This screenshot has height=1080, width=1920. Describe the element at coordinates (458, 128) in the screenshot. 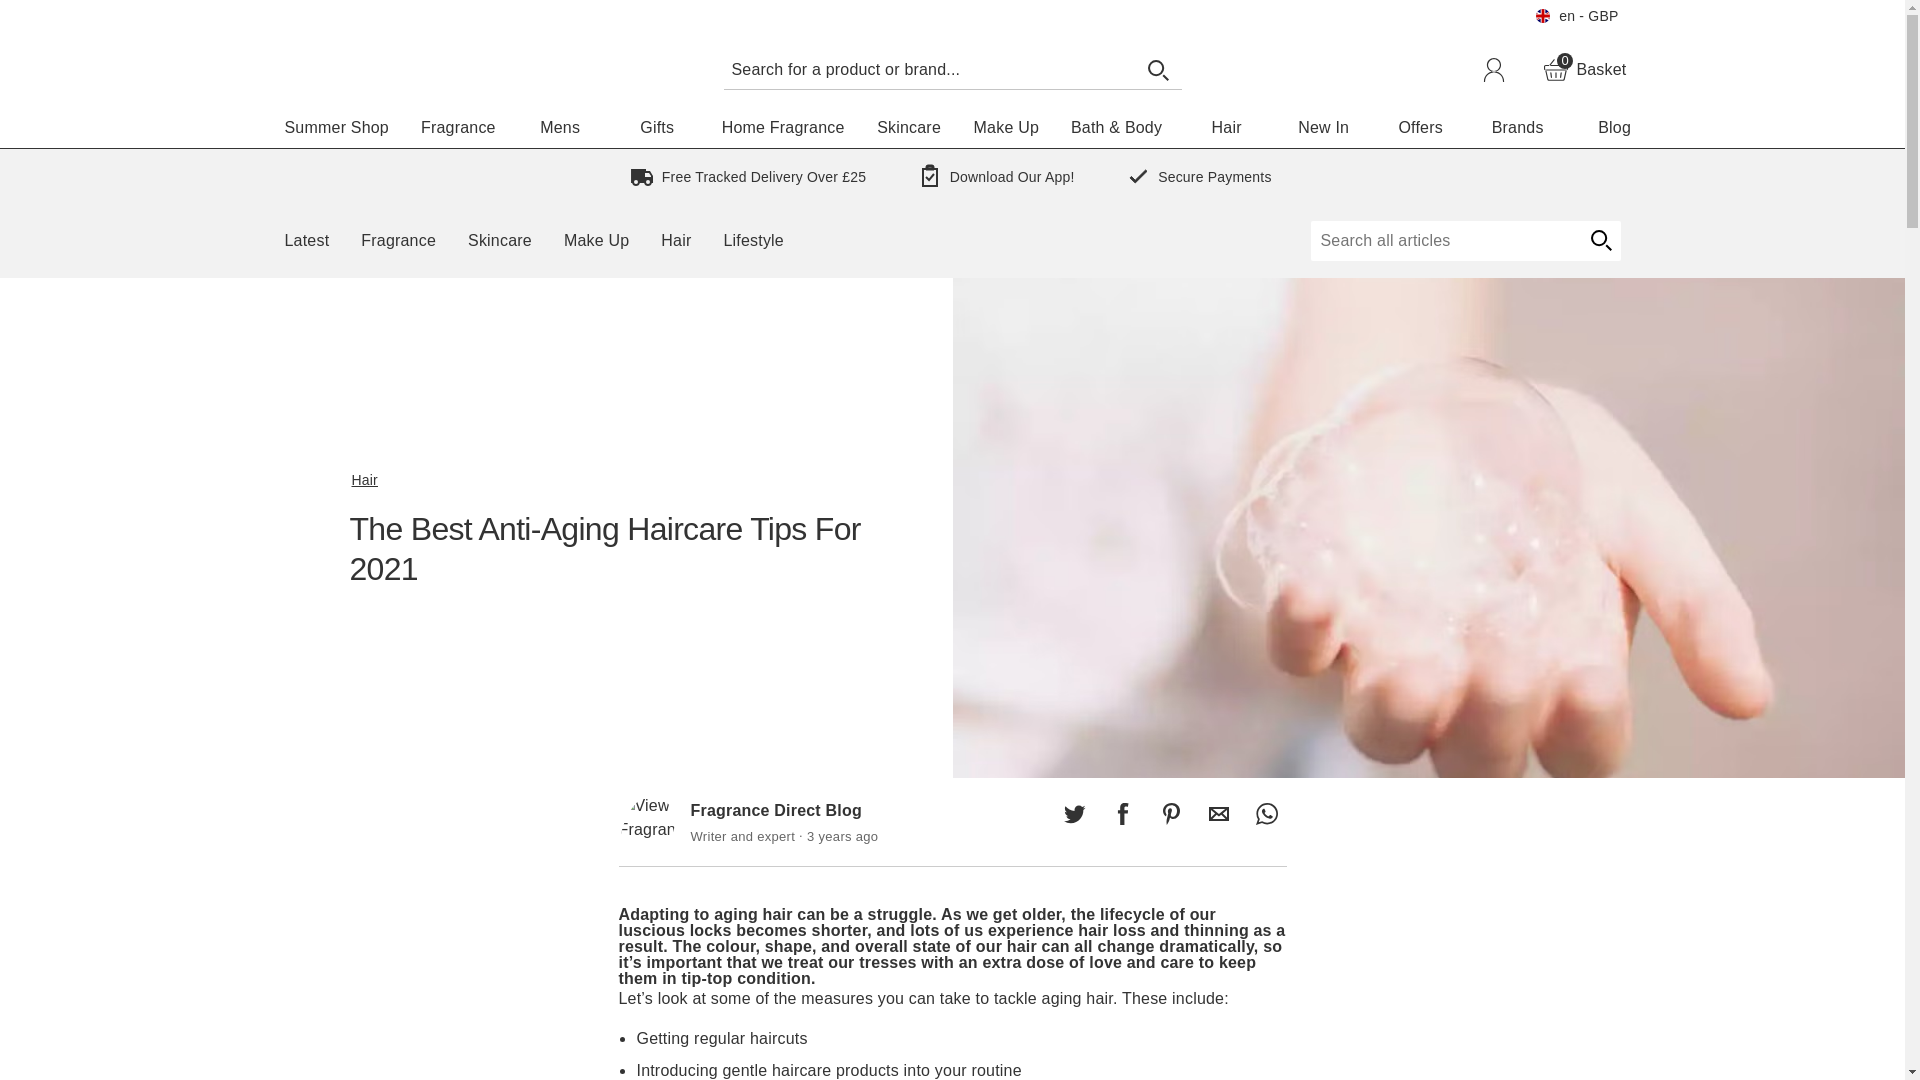

I see `Fragrance` at that location.